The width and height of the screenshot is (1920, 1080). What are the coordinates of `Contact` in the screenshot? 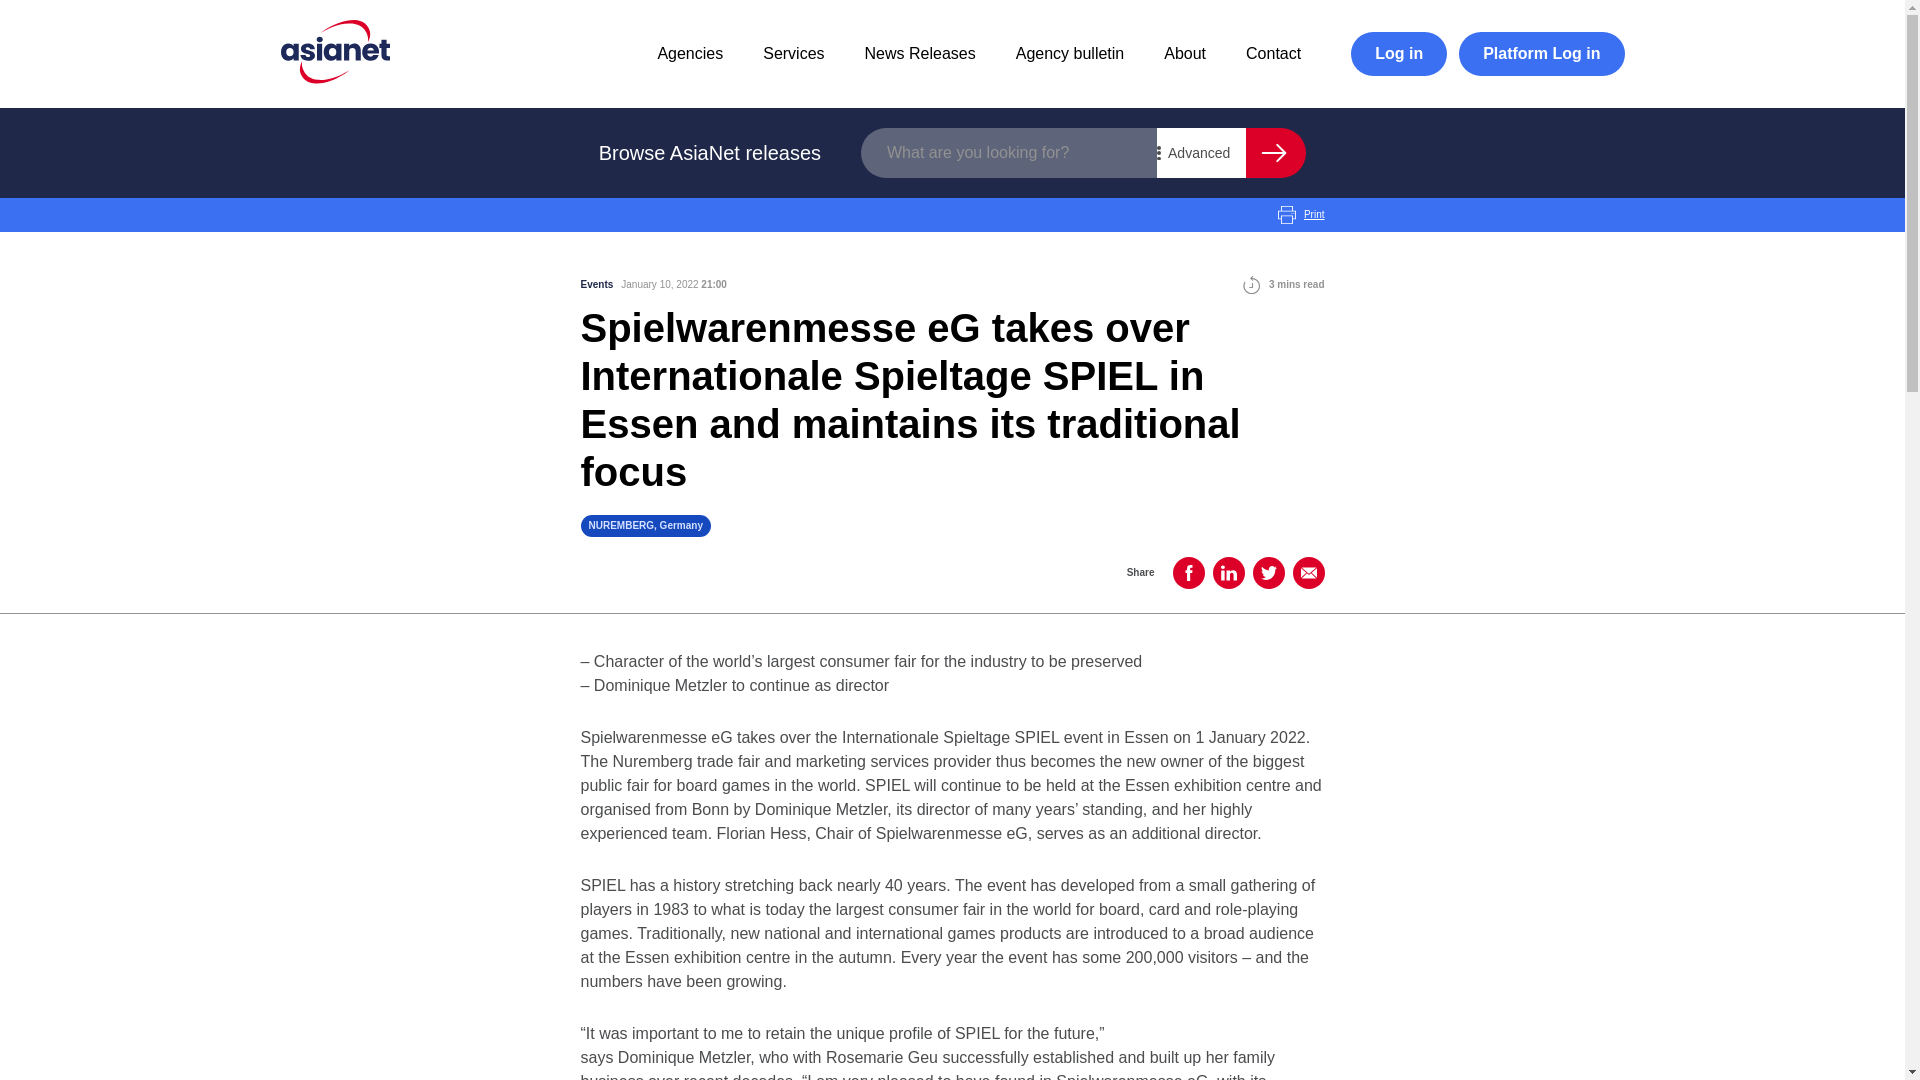 It's located at (1274, 53).